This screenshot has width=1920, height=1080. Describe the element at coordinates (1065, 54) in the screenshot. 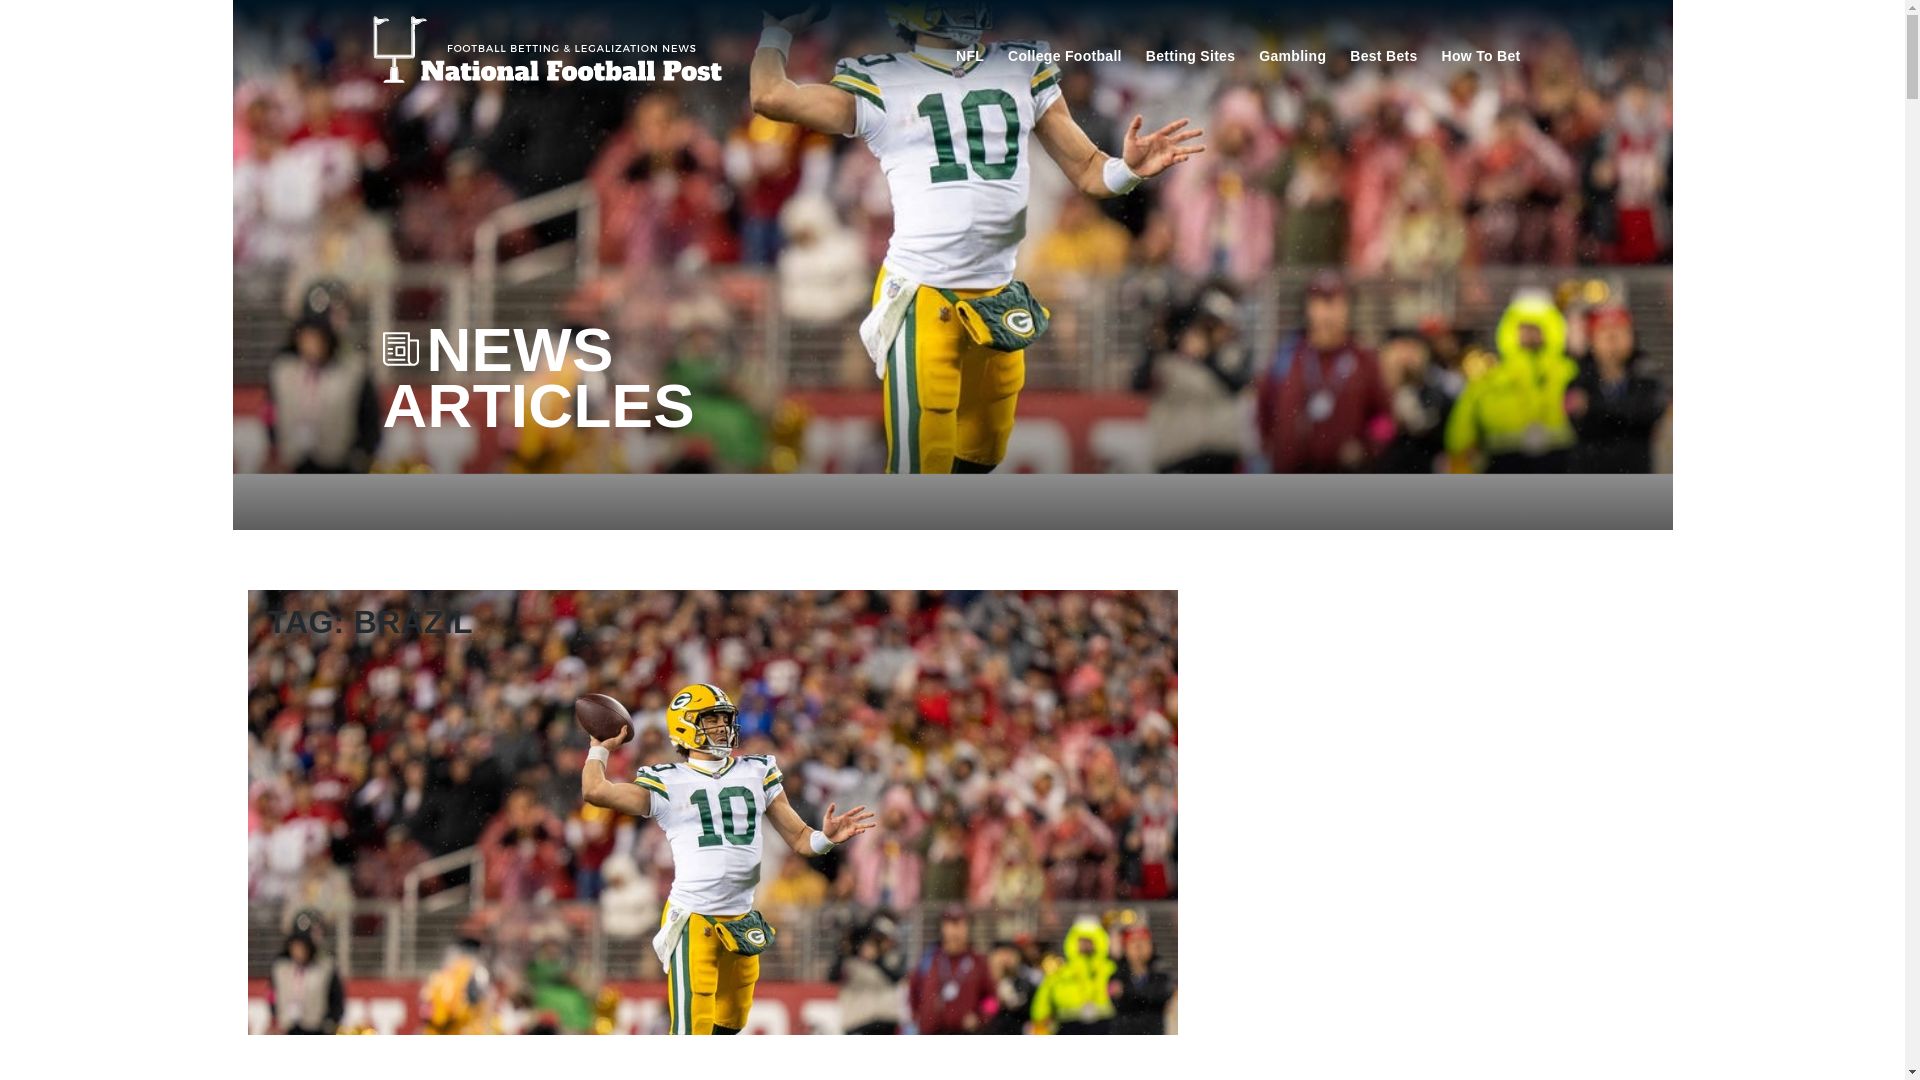

I see `College Football` at that location.